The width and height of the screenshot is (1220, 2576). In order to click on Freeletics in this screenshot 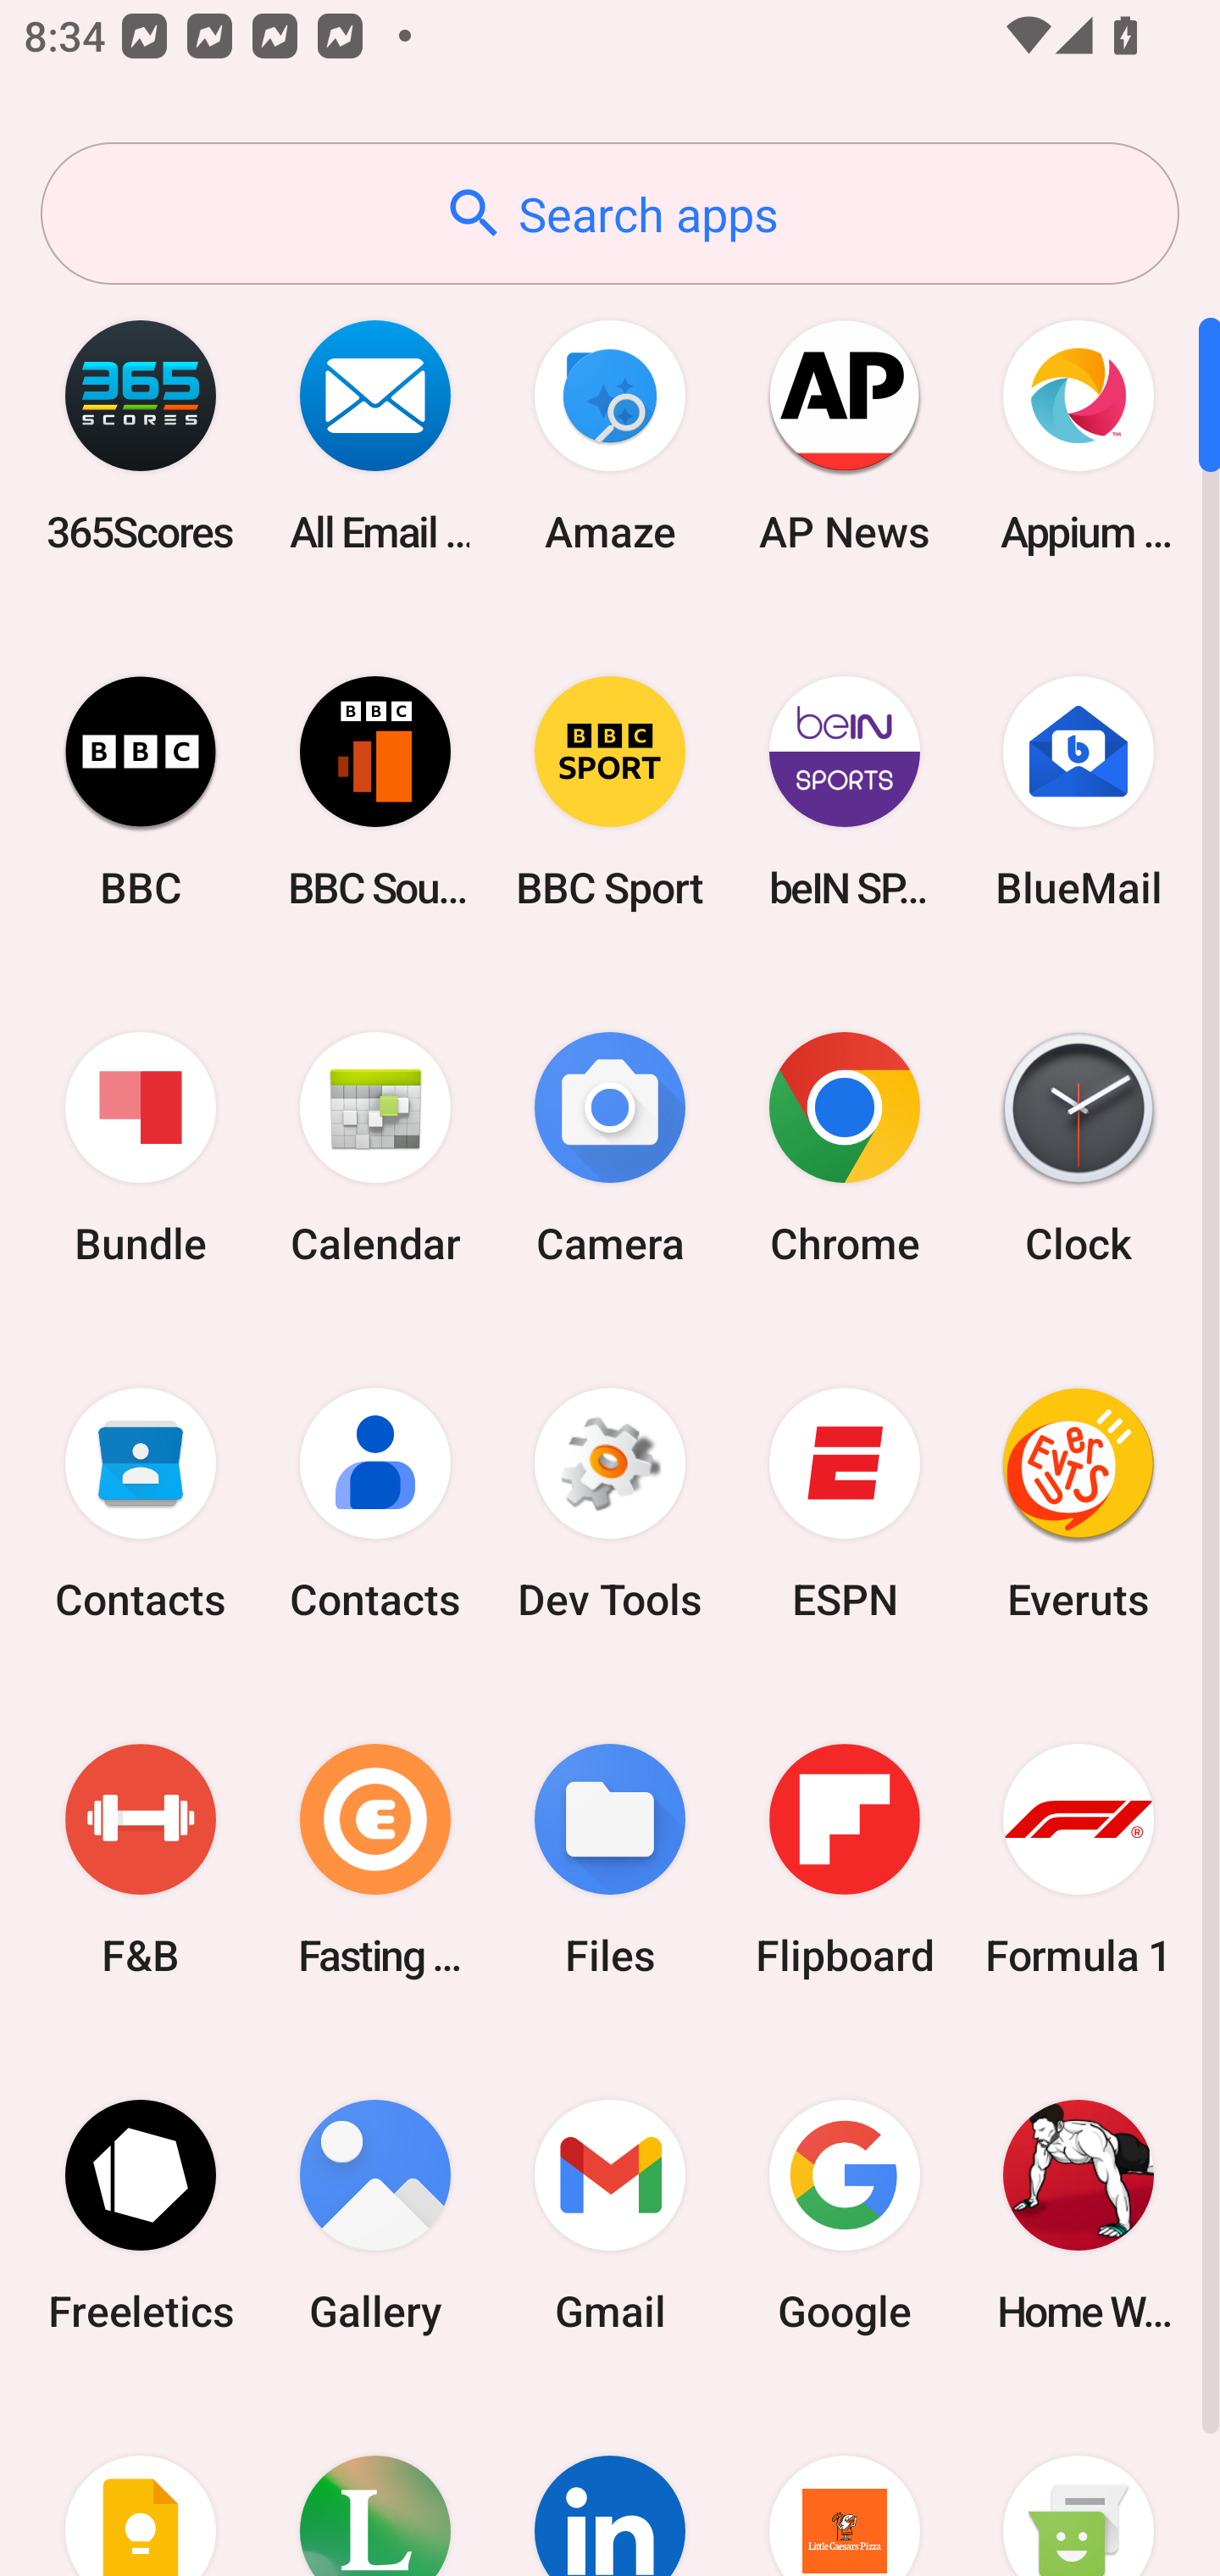, I will do `click(141, 2215)`.